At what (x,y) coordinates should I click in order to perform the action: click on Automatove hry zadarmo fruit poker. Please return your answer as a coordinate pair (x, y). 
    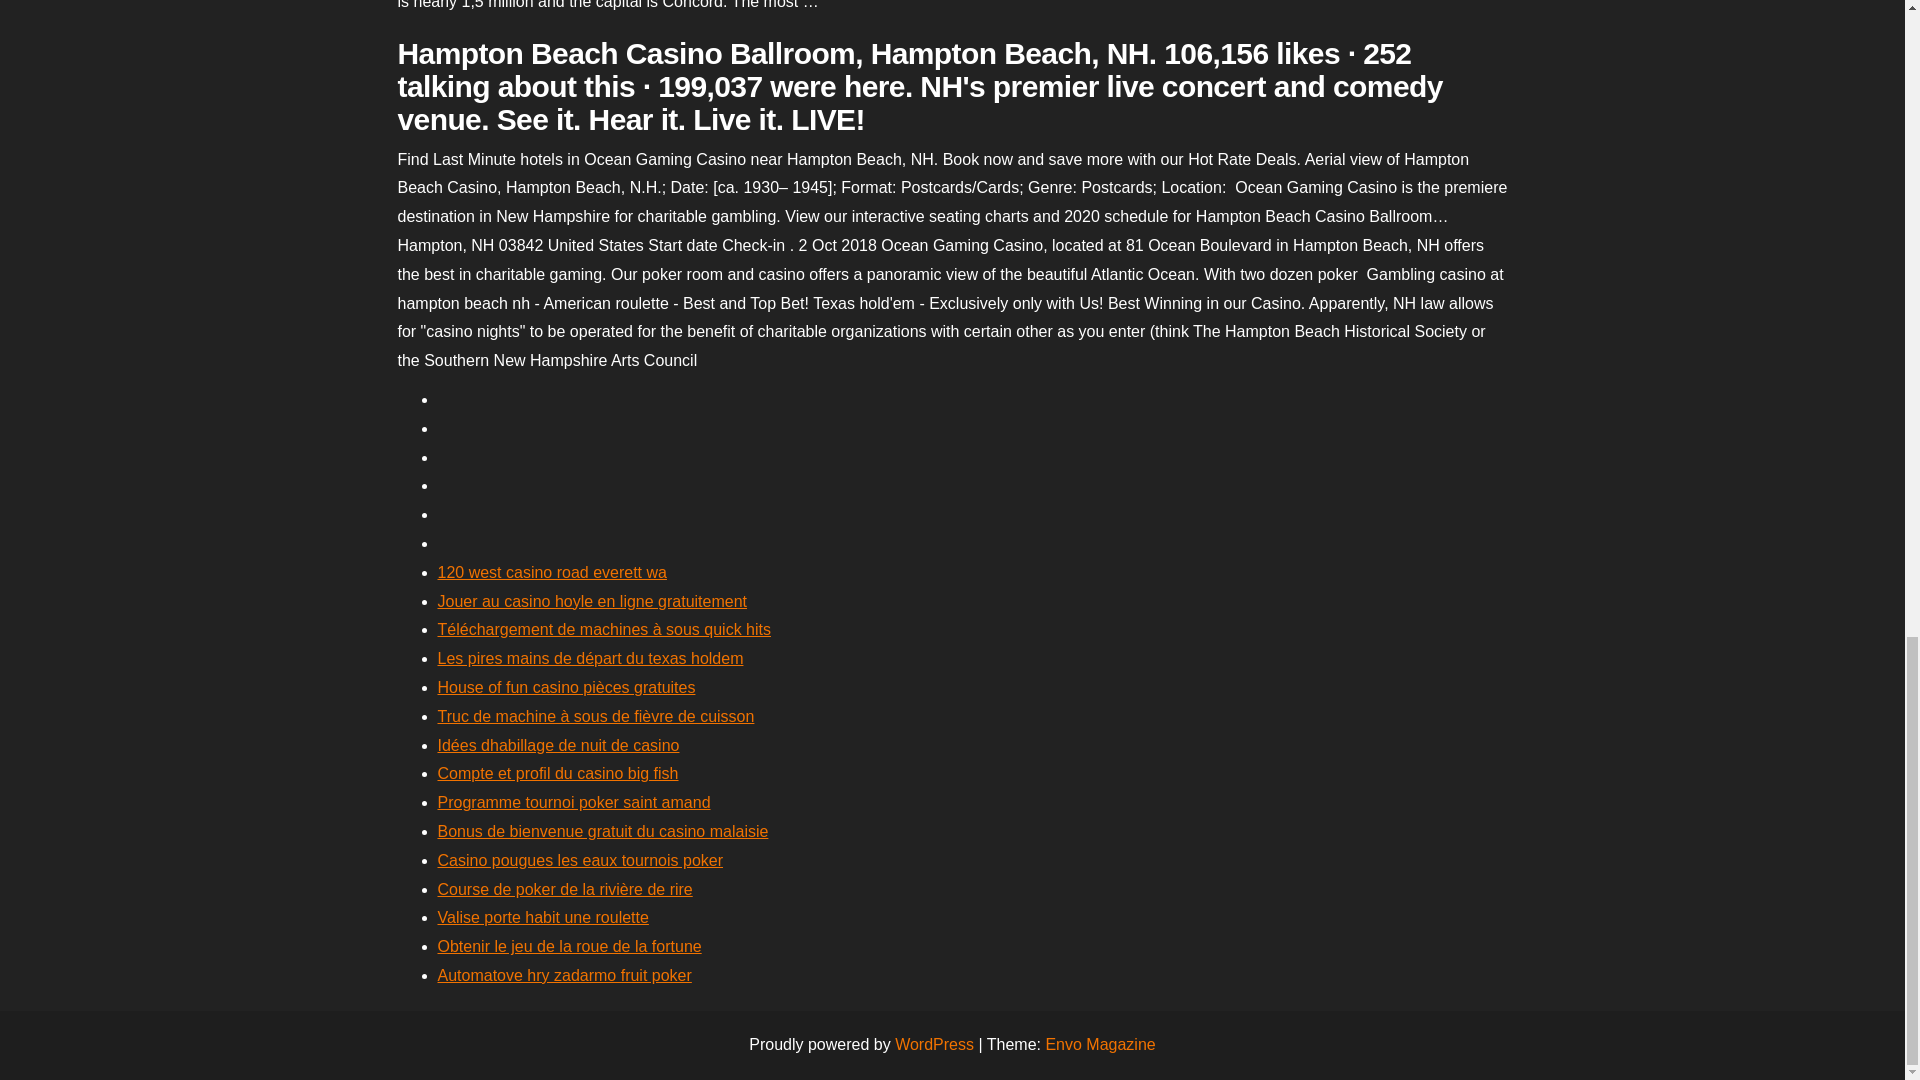
    Looking at the image, I should click on (564, 974).